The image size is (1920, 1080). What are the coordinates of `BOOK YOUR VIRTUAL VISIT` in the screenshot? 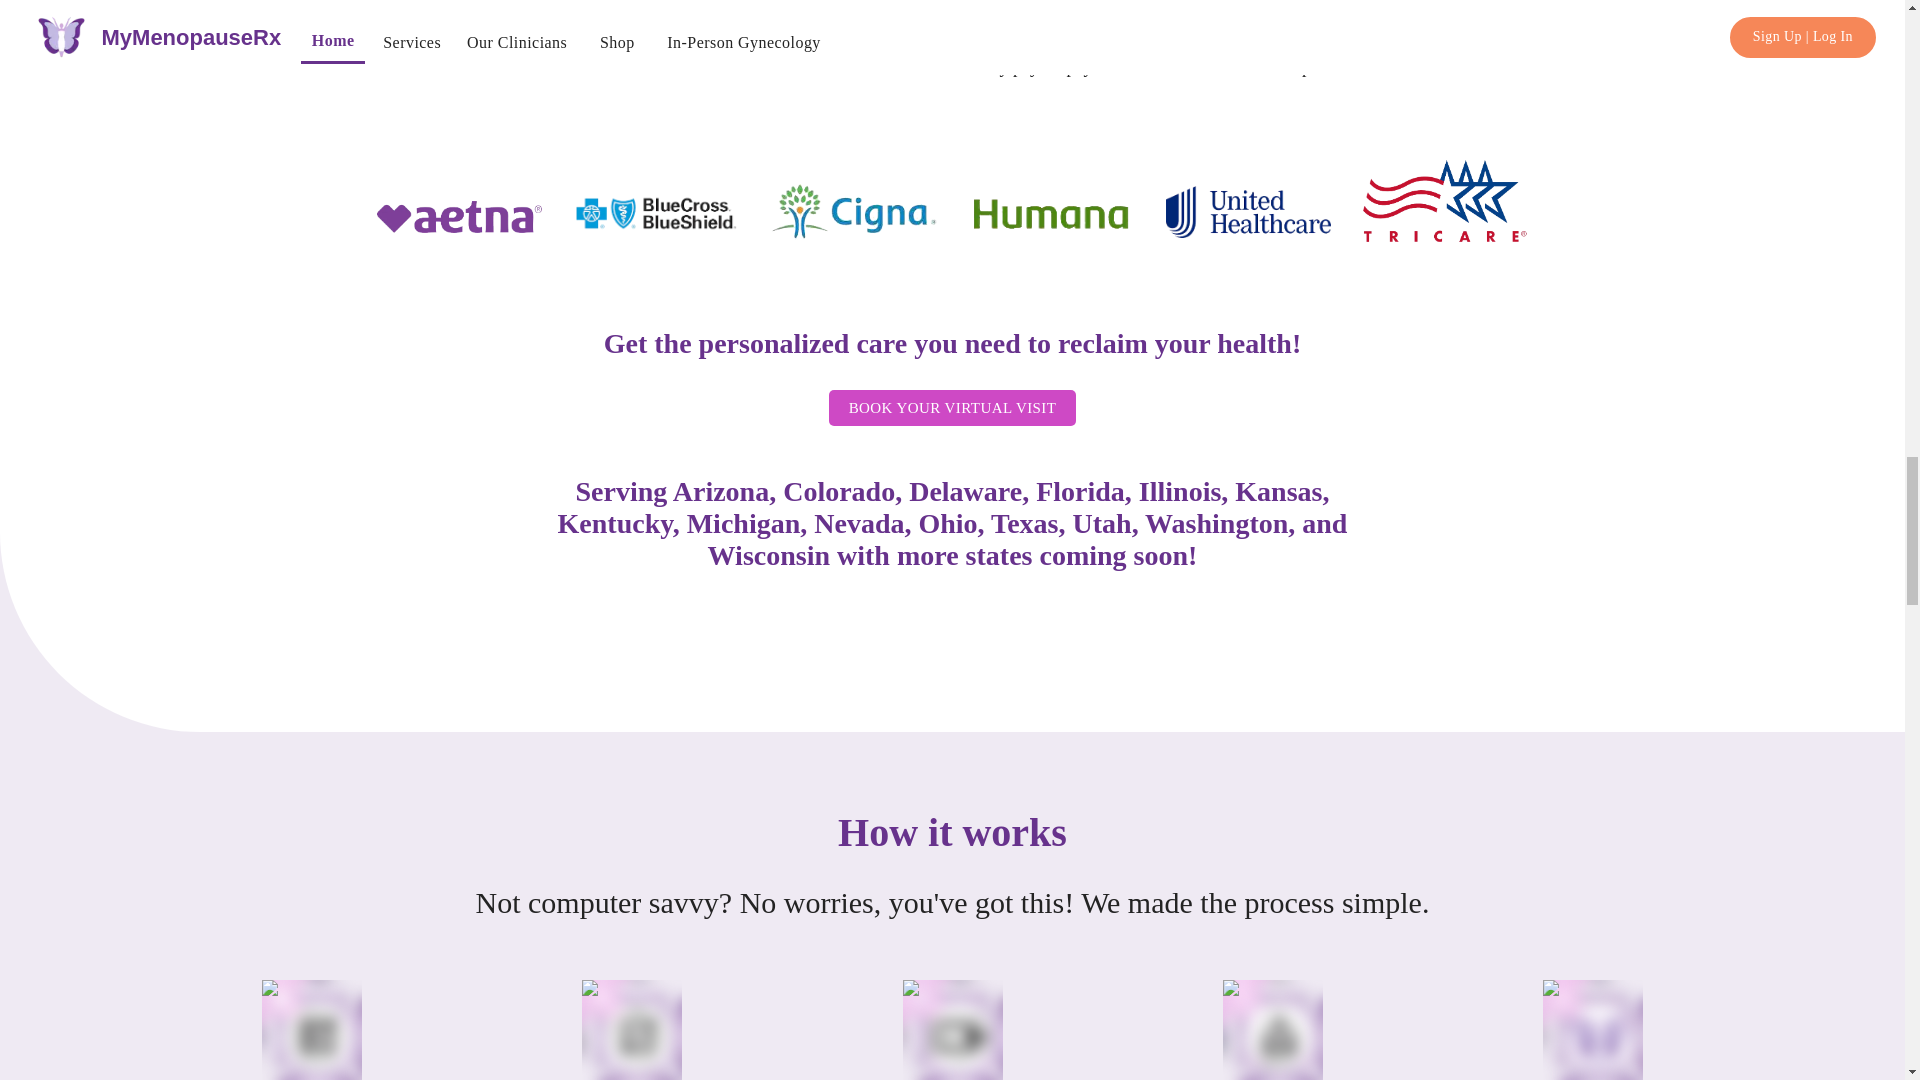 It's located at (953, 407).